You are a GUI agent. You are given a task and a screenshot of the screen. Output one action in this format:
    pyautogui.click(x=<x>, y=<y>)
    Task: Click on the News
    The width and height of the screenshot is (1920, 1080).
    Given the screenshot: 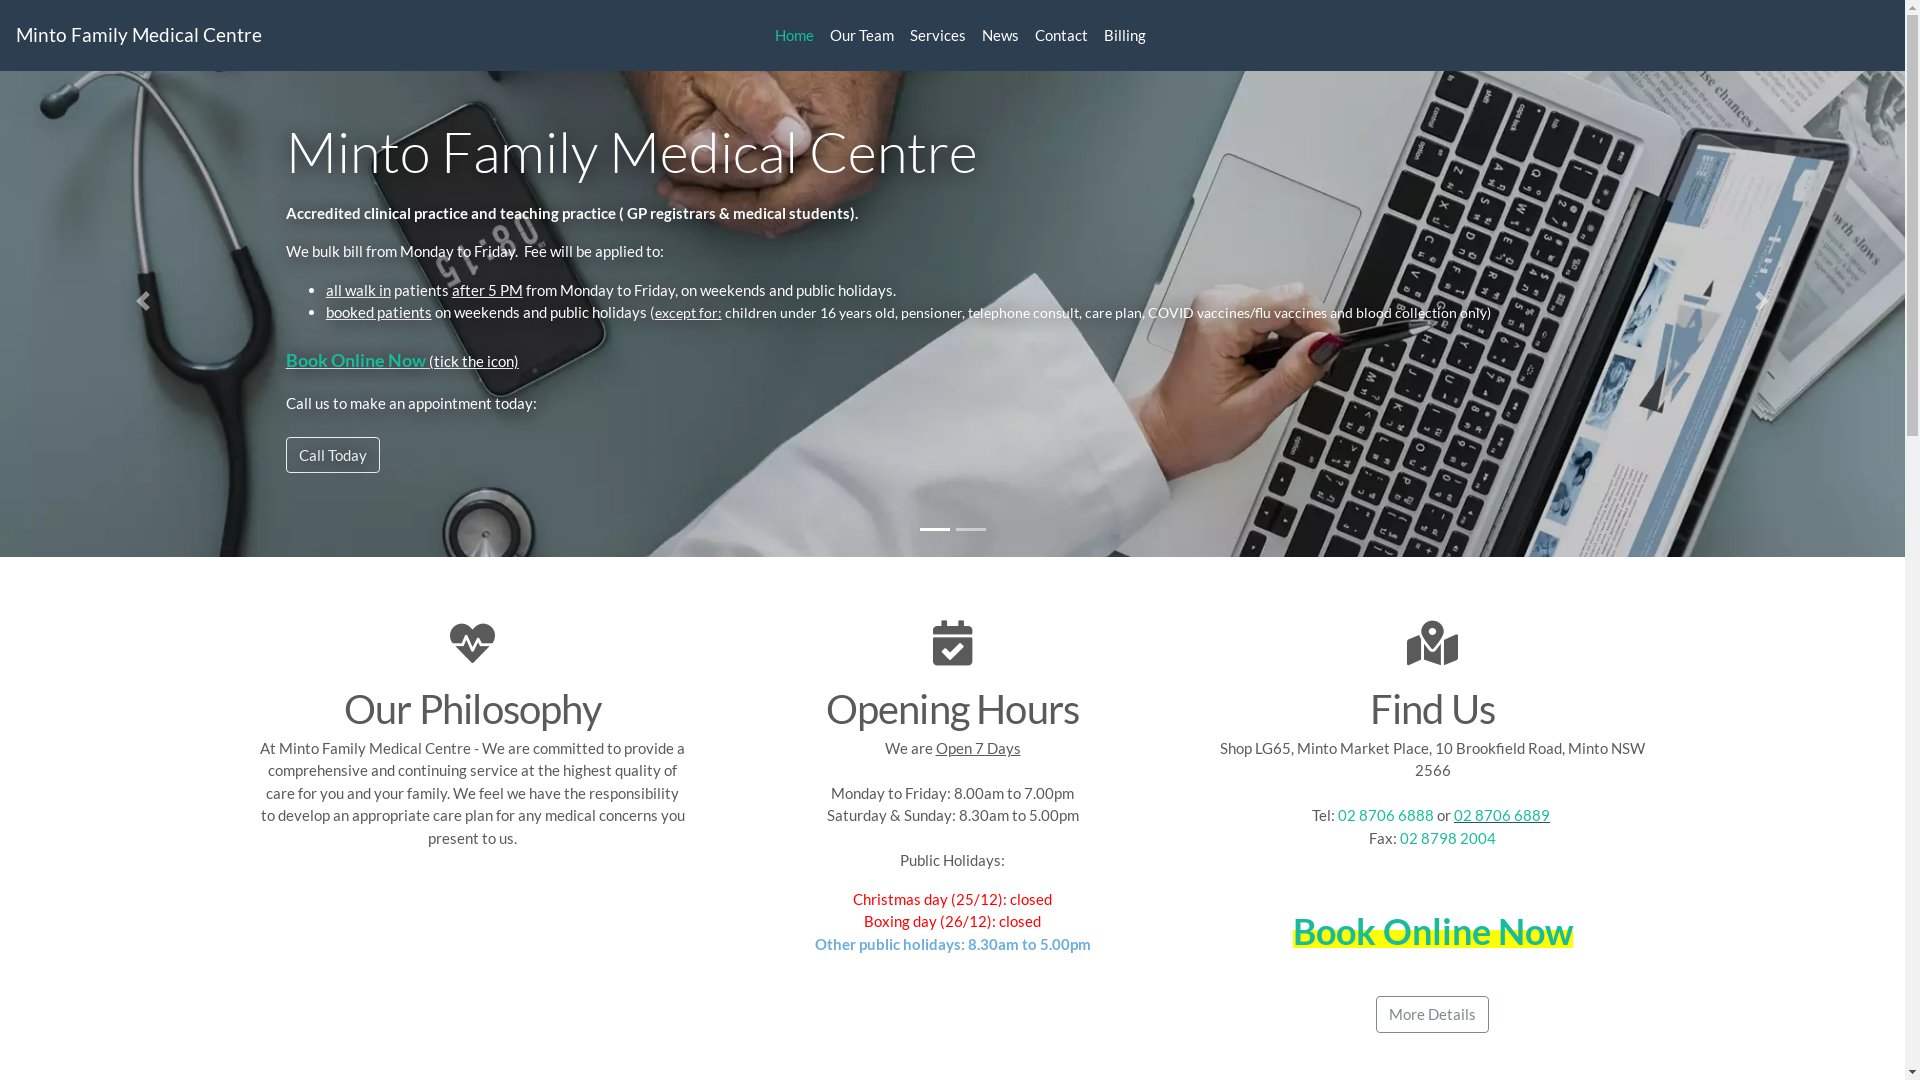 What is the action you would take?
    pyautogui.click(x=1000, y=36)
    